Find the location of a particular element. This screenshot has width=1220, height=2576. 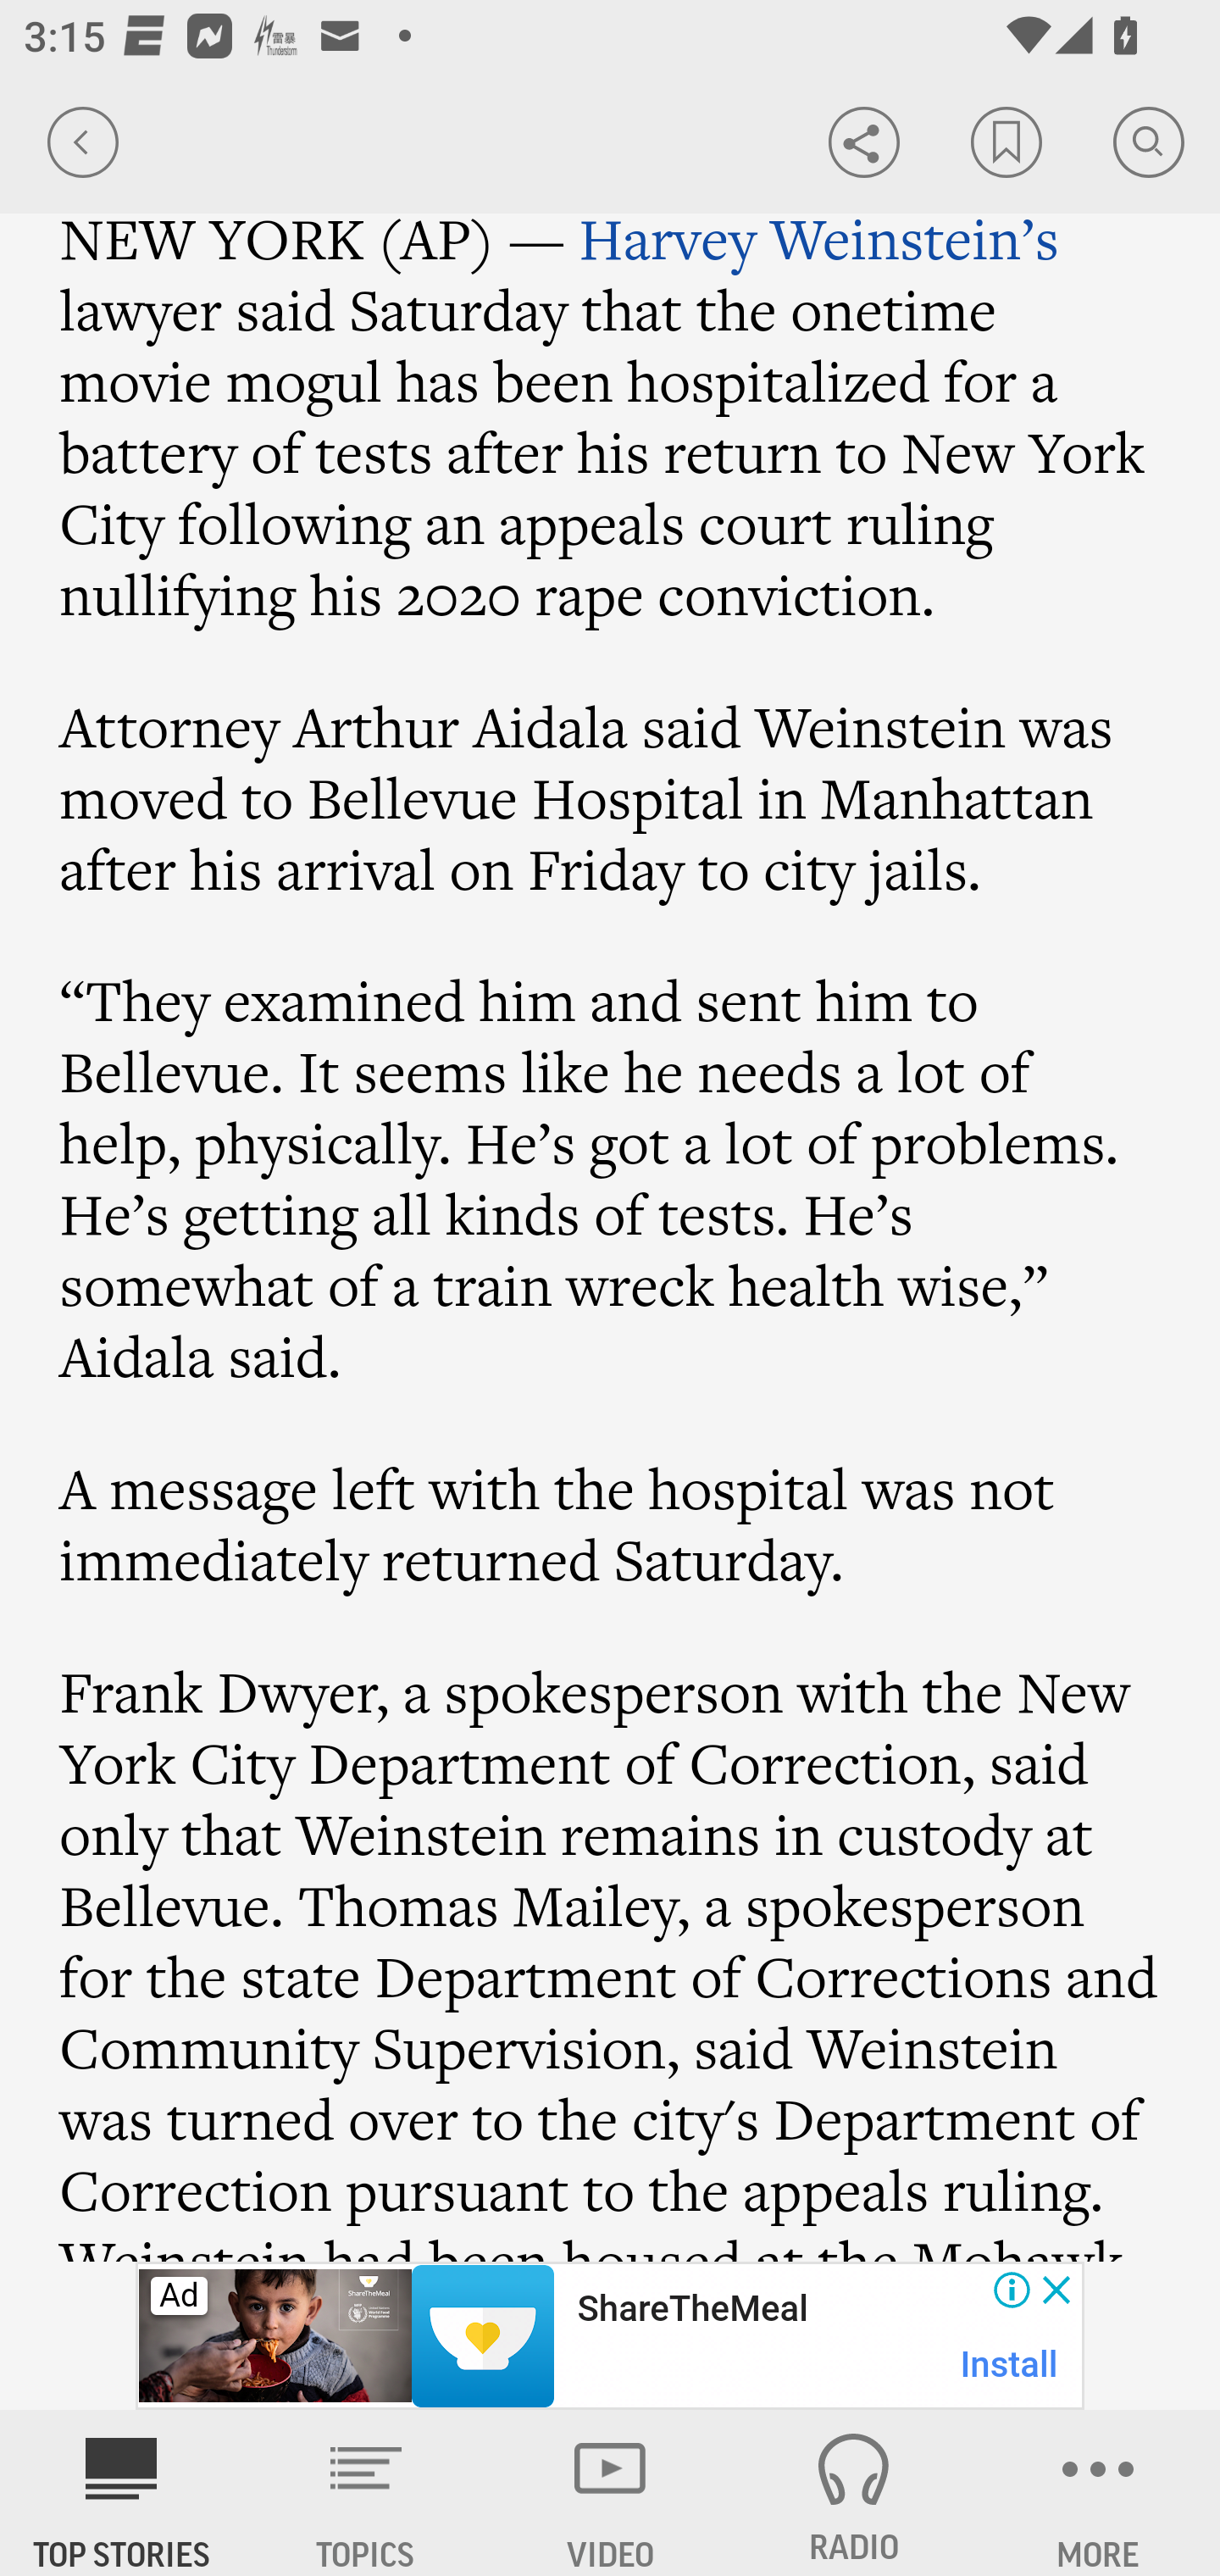

VIDEO is located at coordinates (610, 2493).